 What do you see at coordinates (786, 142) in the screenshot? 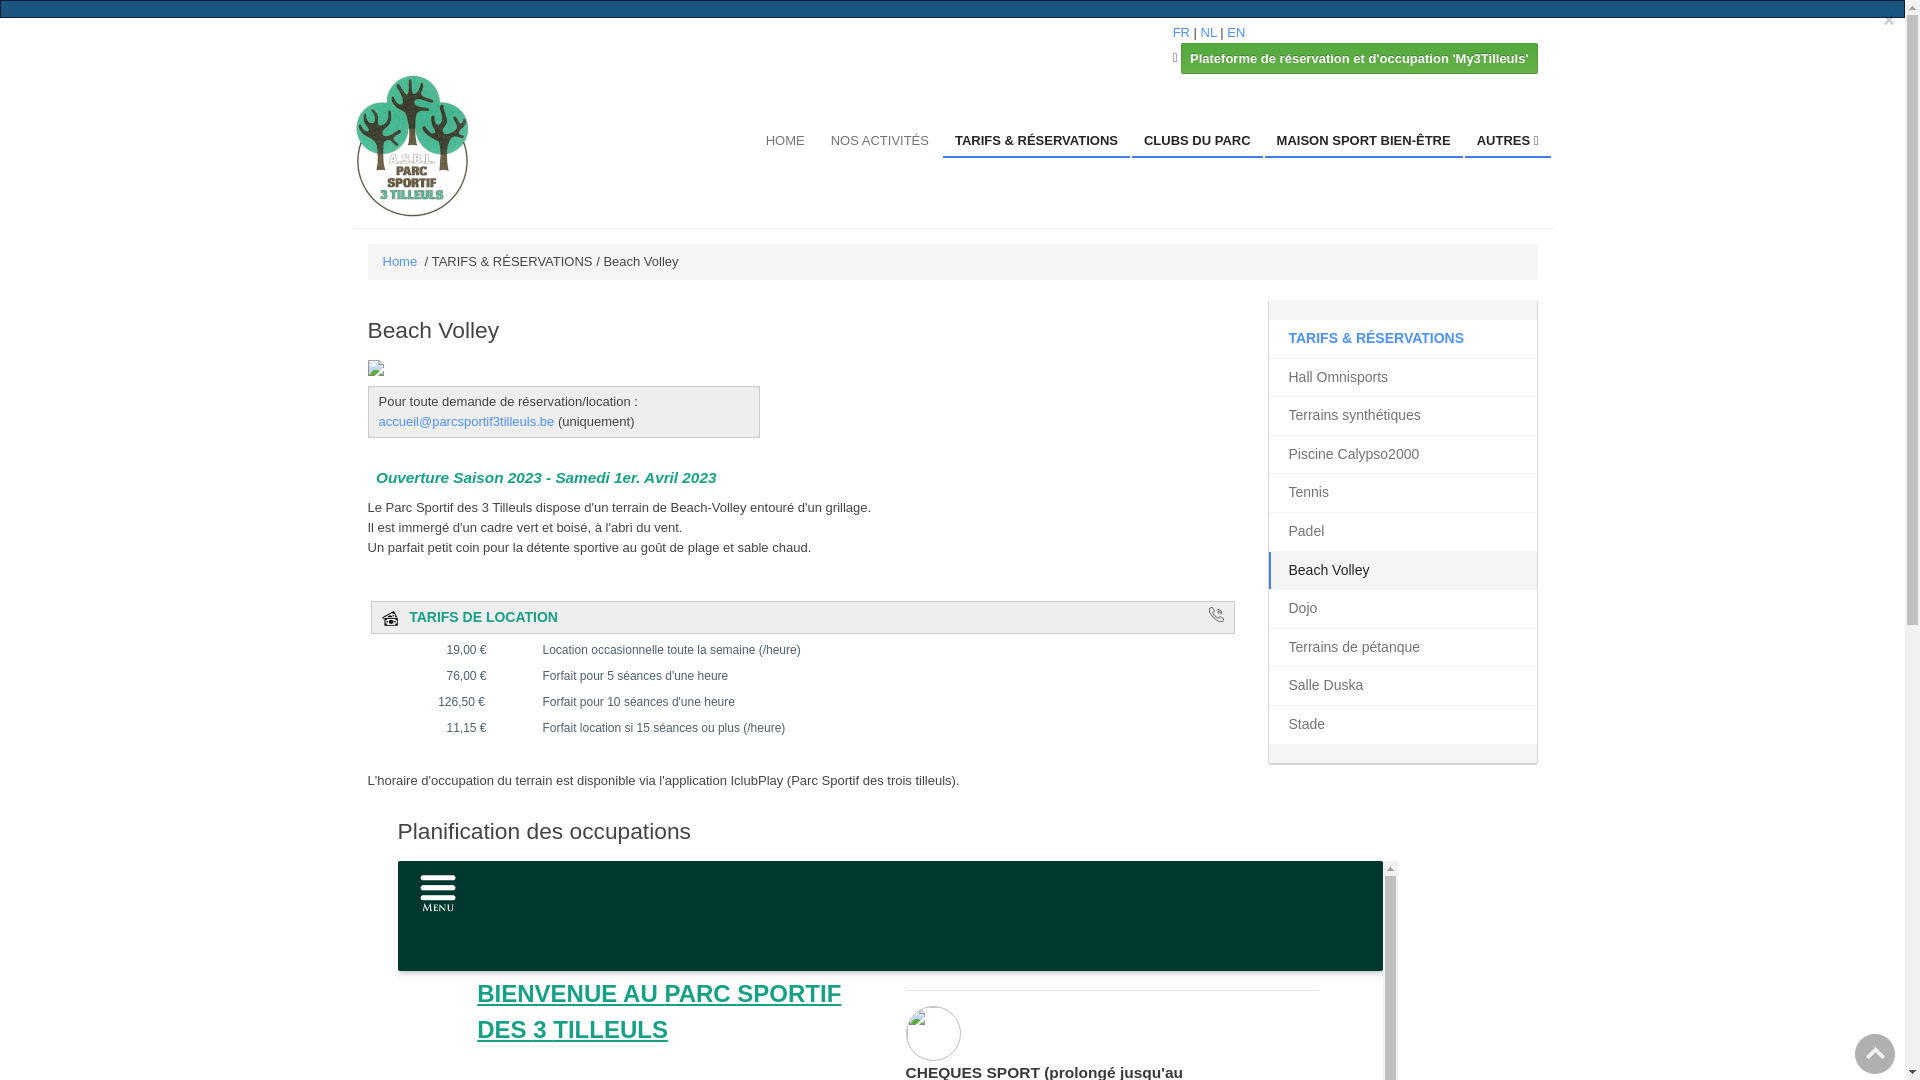
I see `HOME` at bounding box center [786, 142].